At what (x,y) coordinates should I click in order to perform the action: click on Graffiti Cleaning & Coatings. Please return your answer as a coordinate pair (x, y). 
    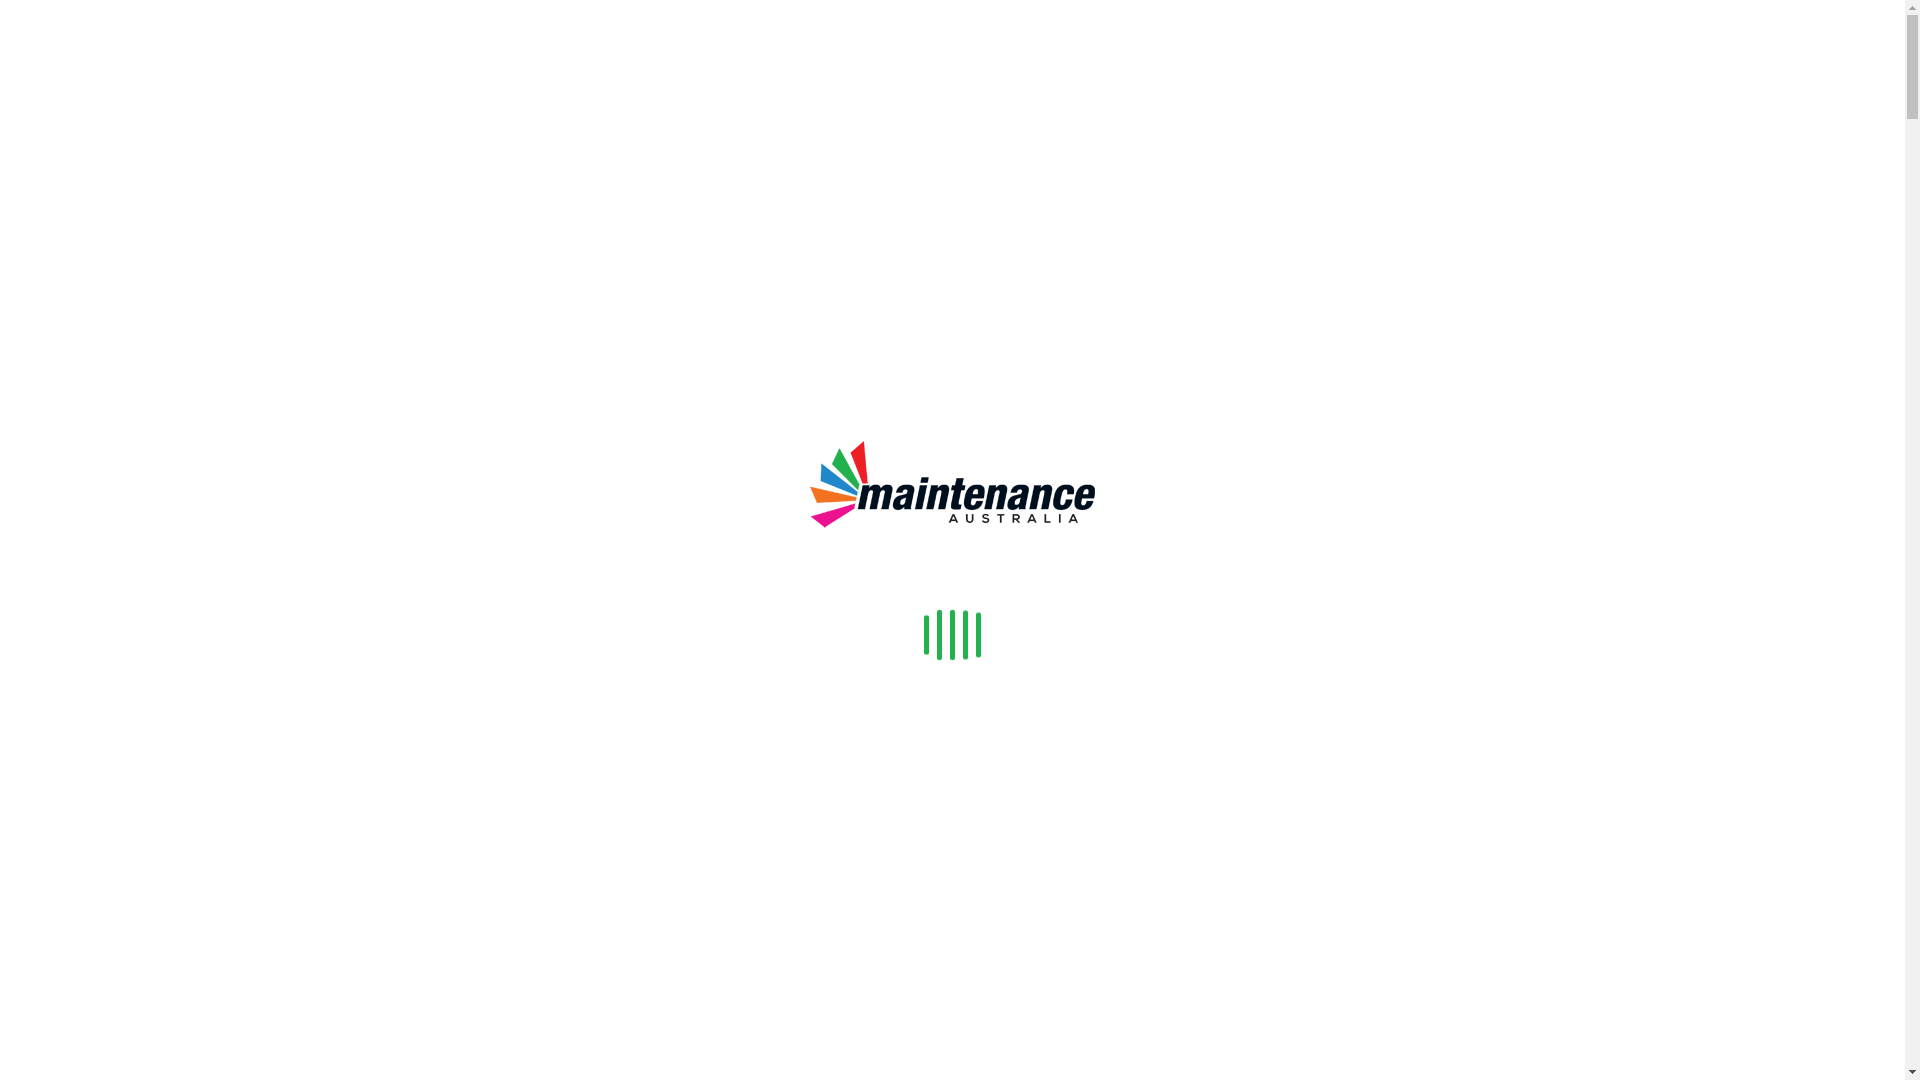
    Looking at the image, I should click on (174, 190).